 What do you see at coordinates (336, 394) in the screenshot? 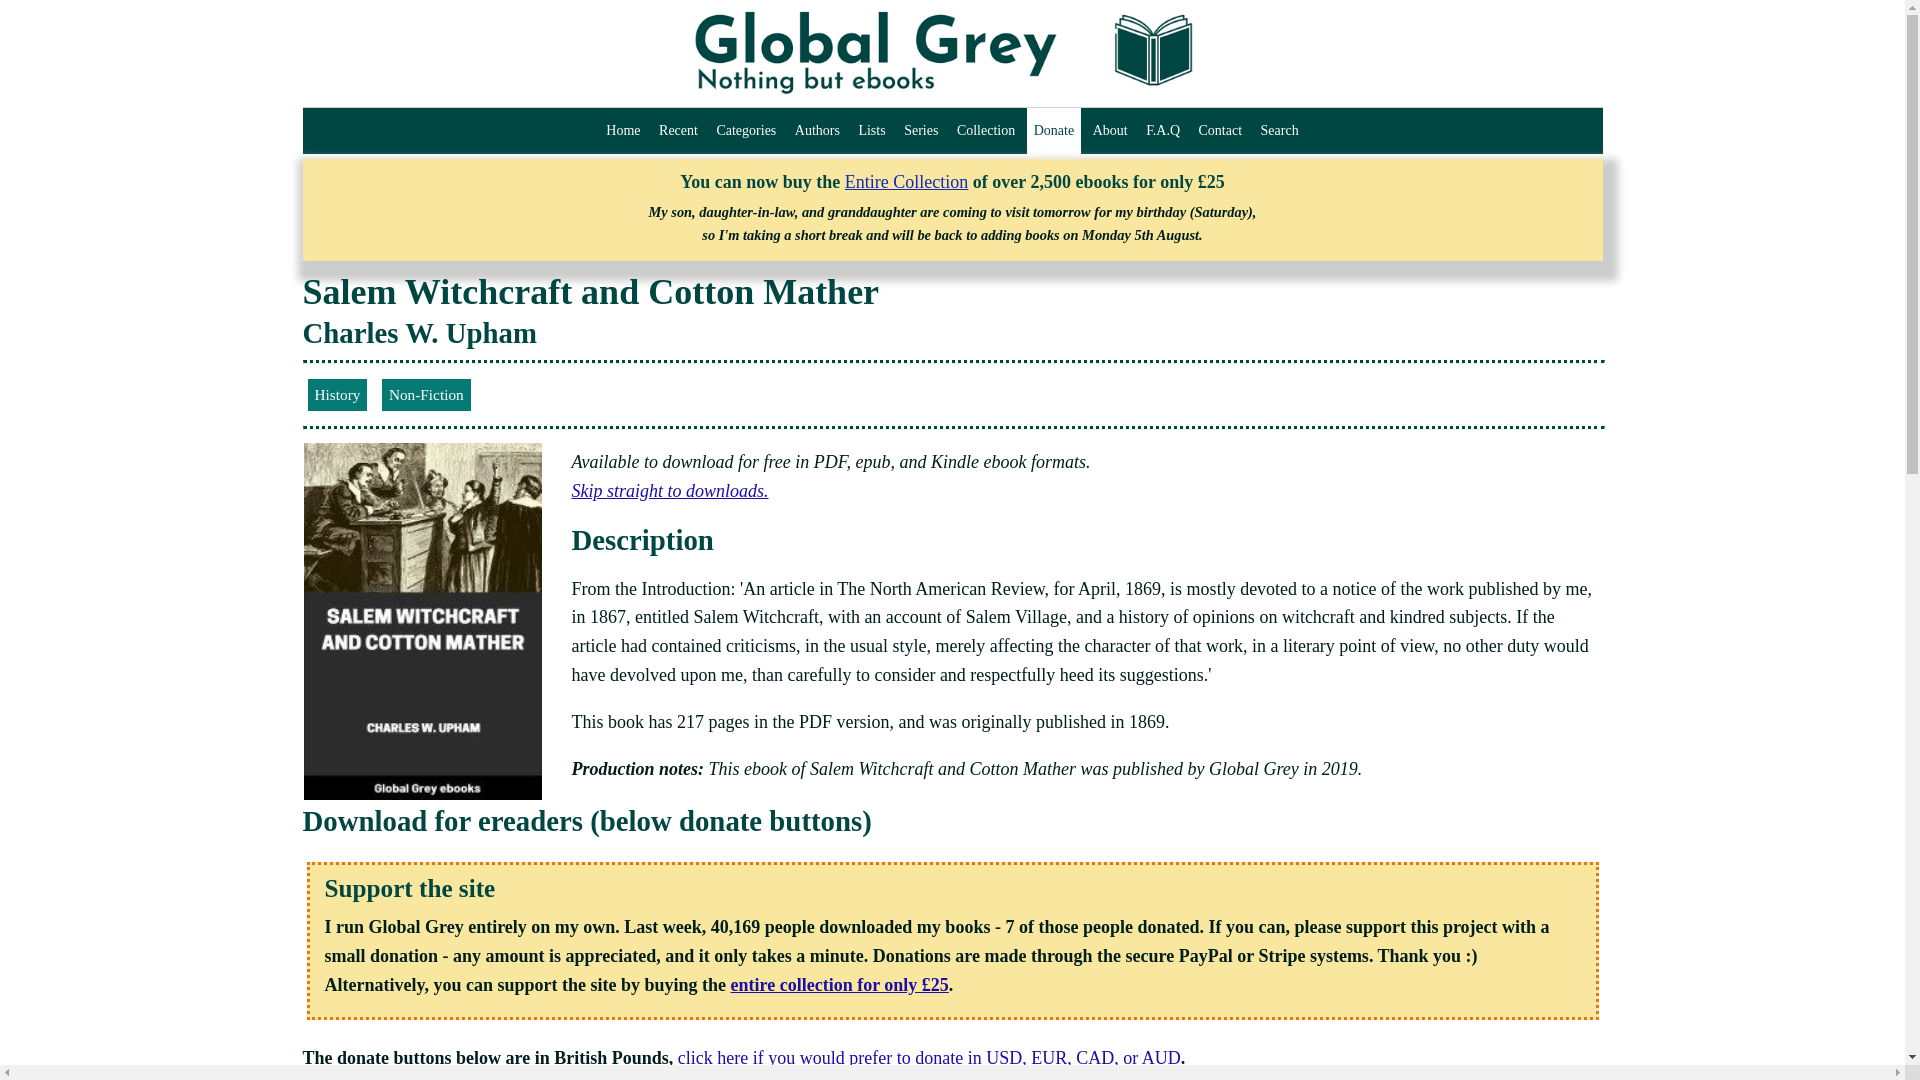
I see `History` at bounding box center [336, 394].